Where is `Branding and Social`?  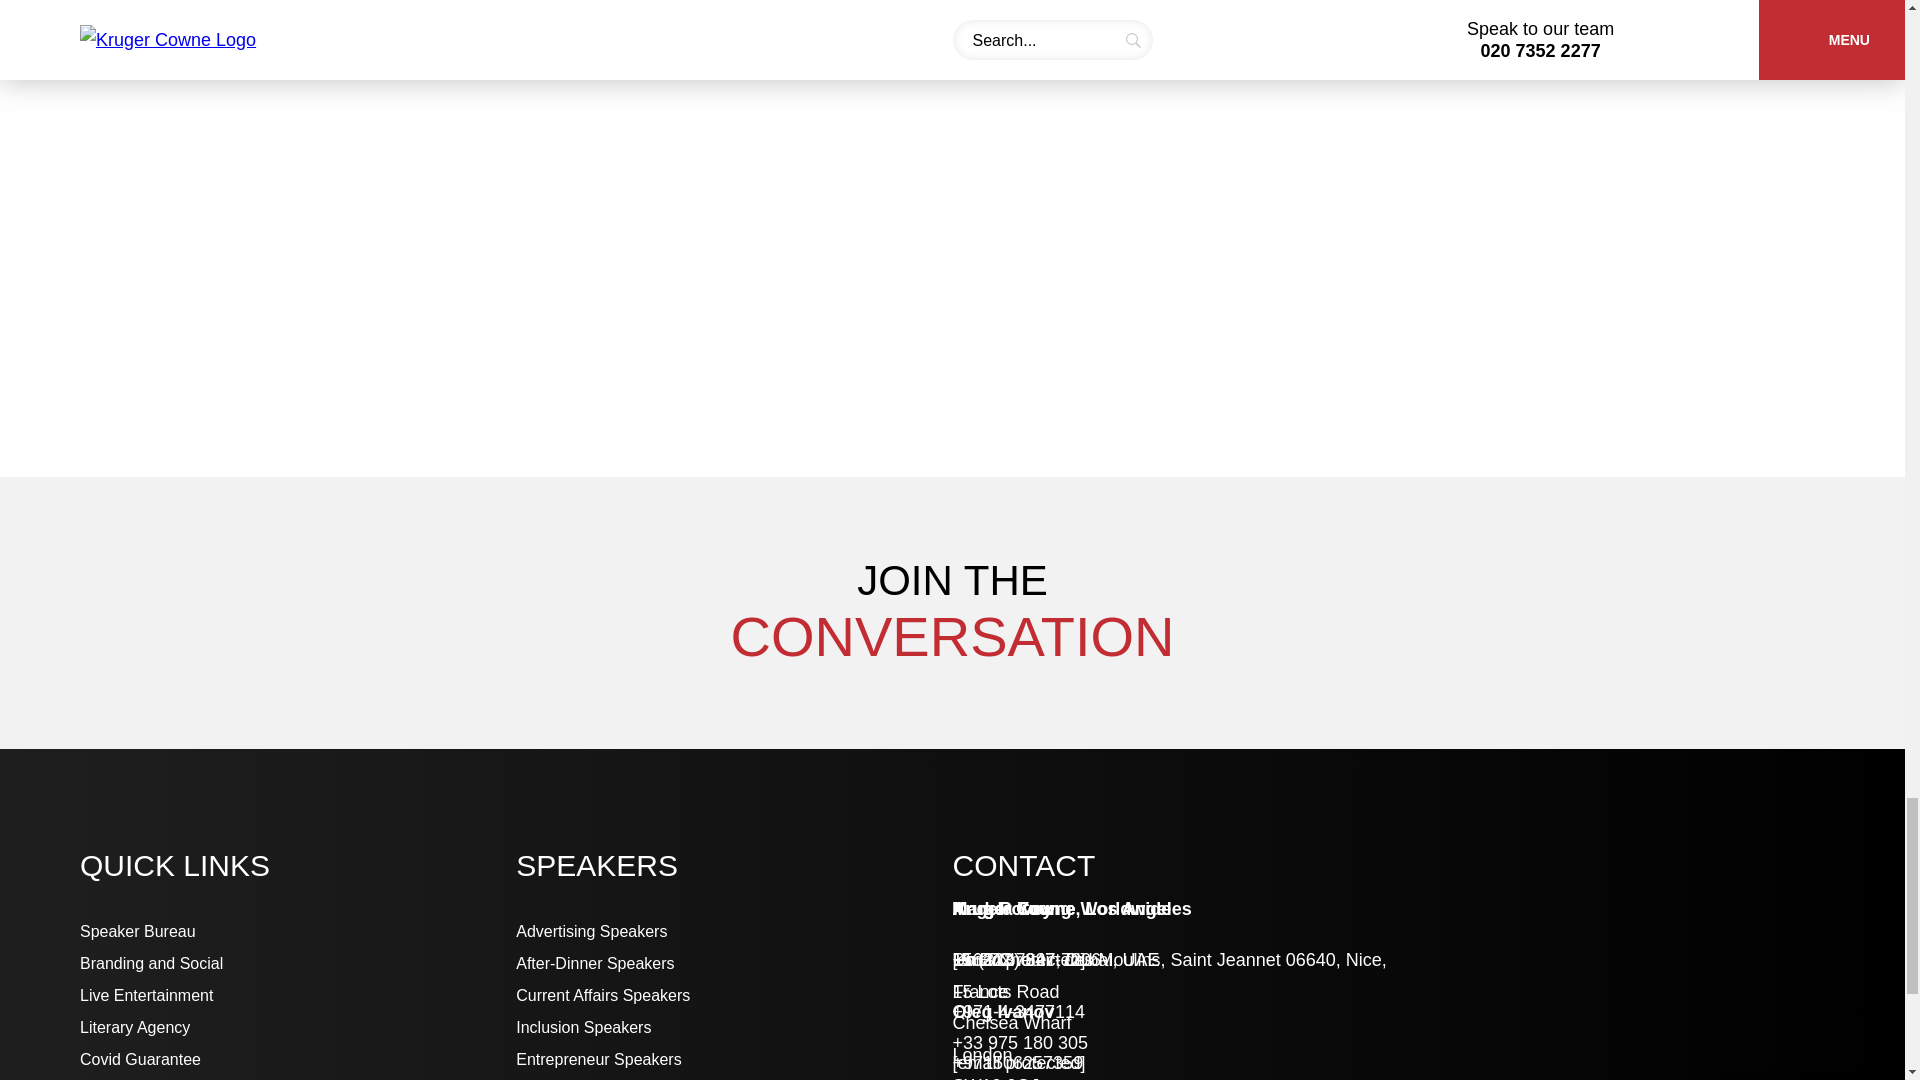 Branding and Social is located at coordinates (298, 964).